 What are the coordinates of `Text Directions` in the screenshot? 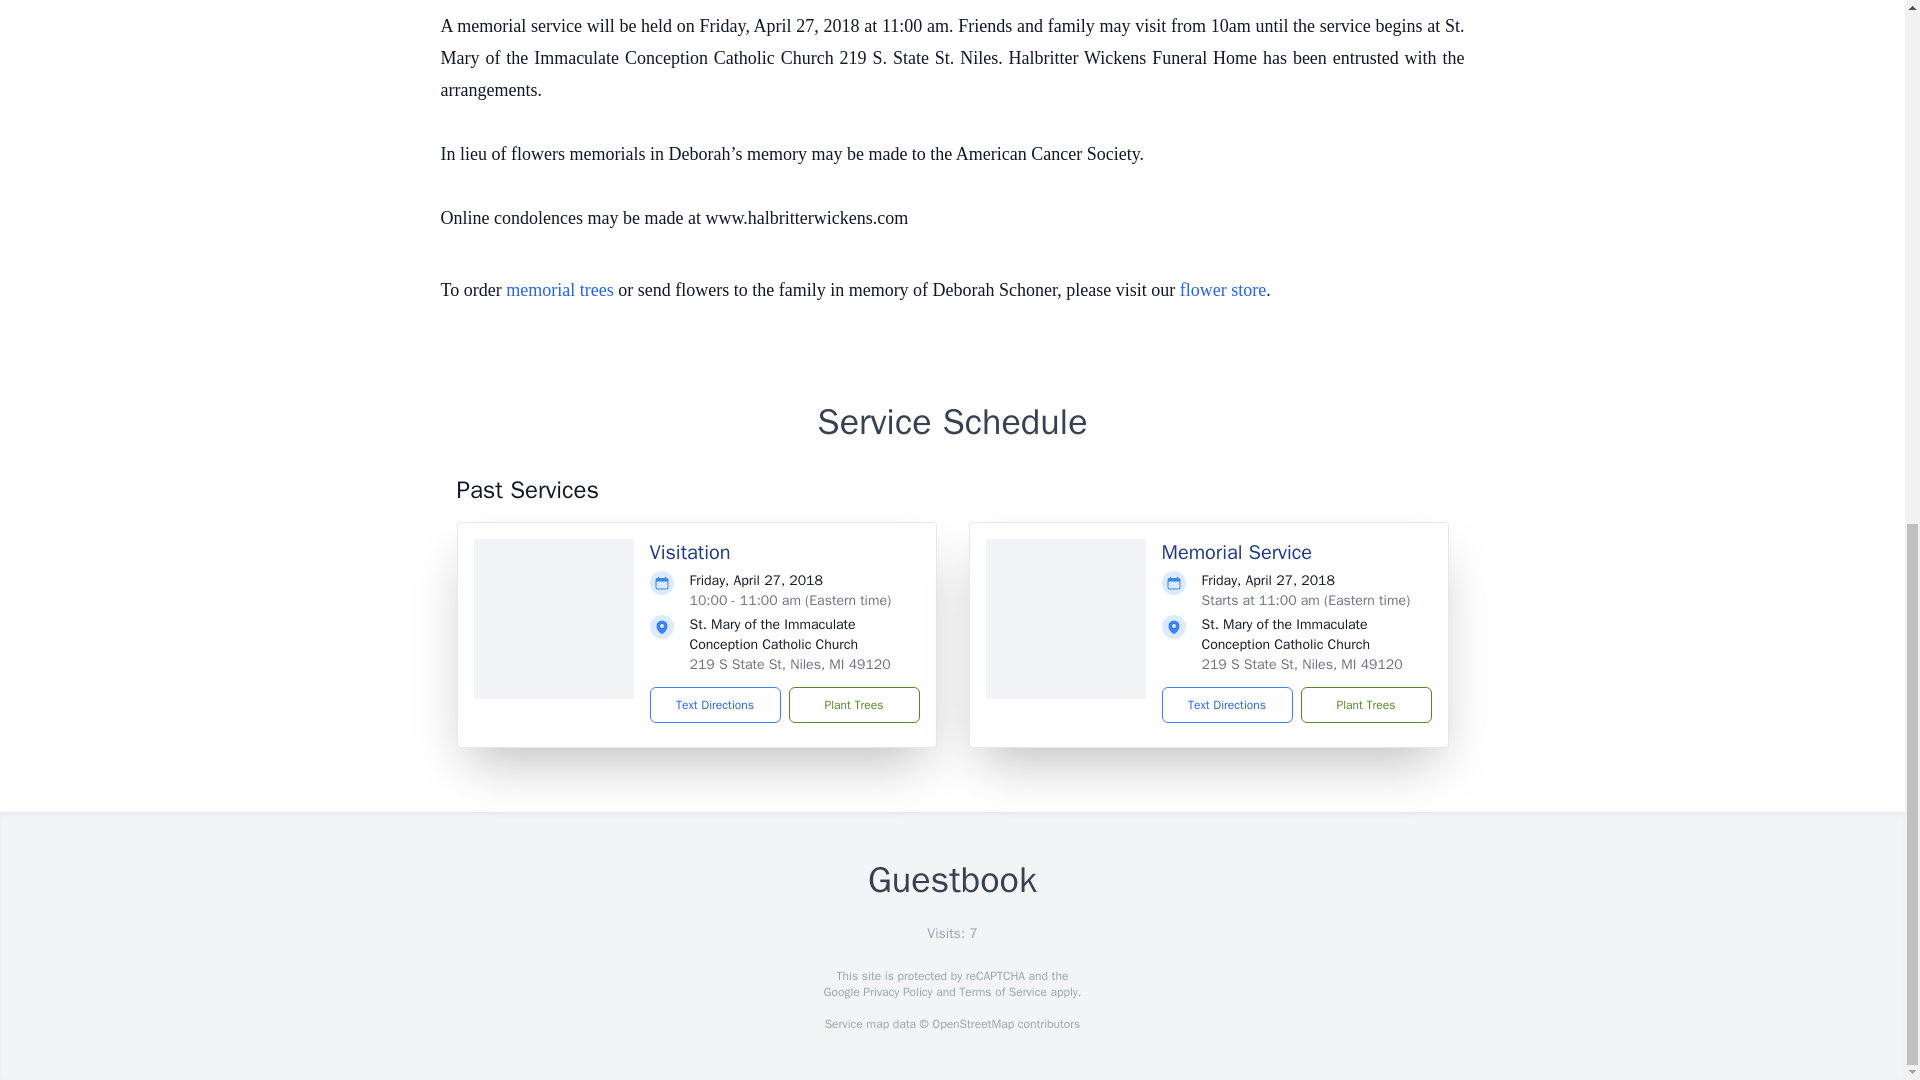 It's located at (716, 704).